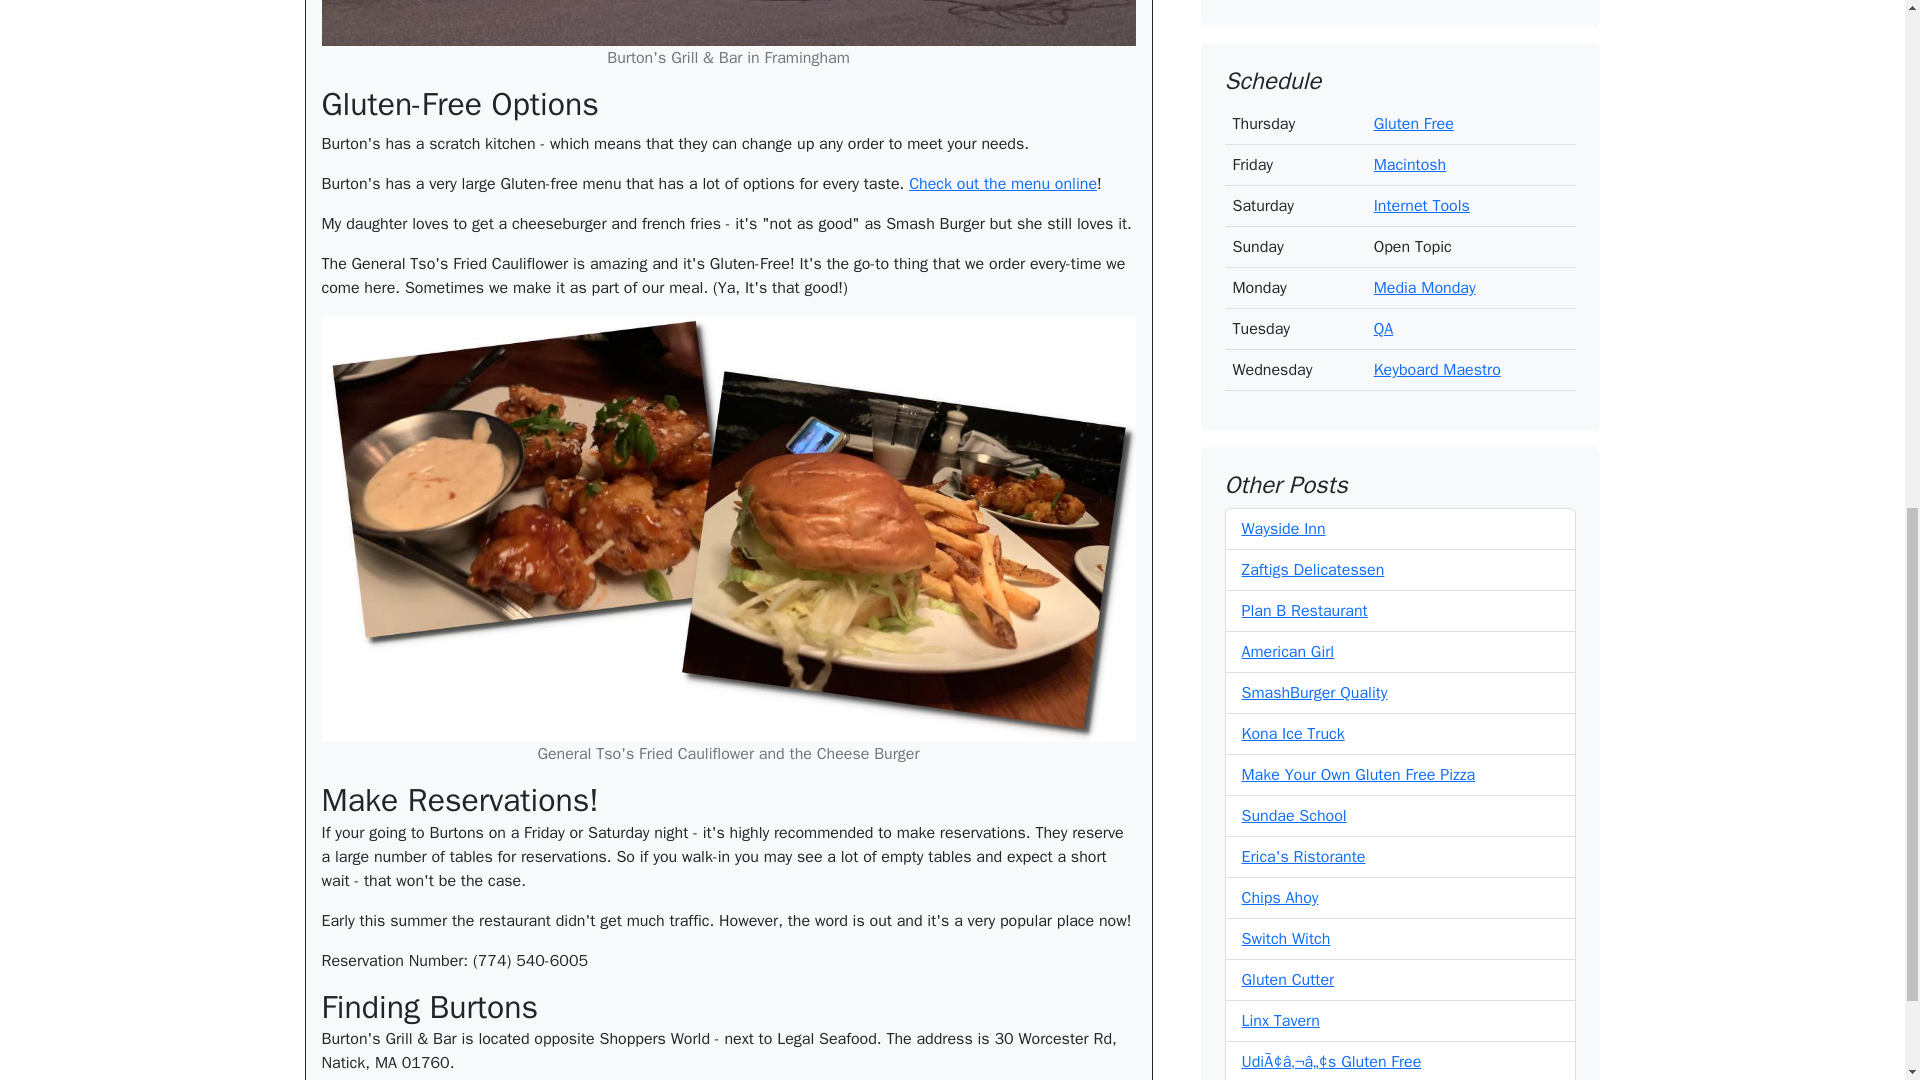  I want to click on Gluten Cutter, so click(1288, 582).